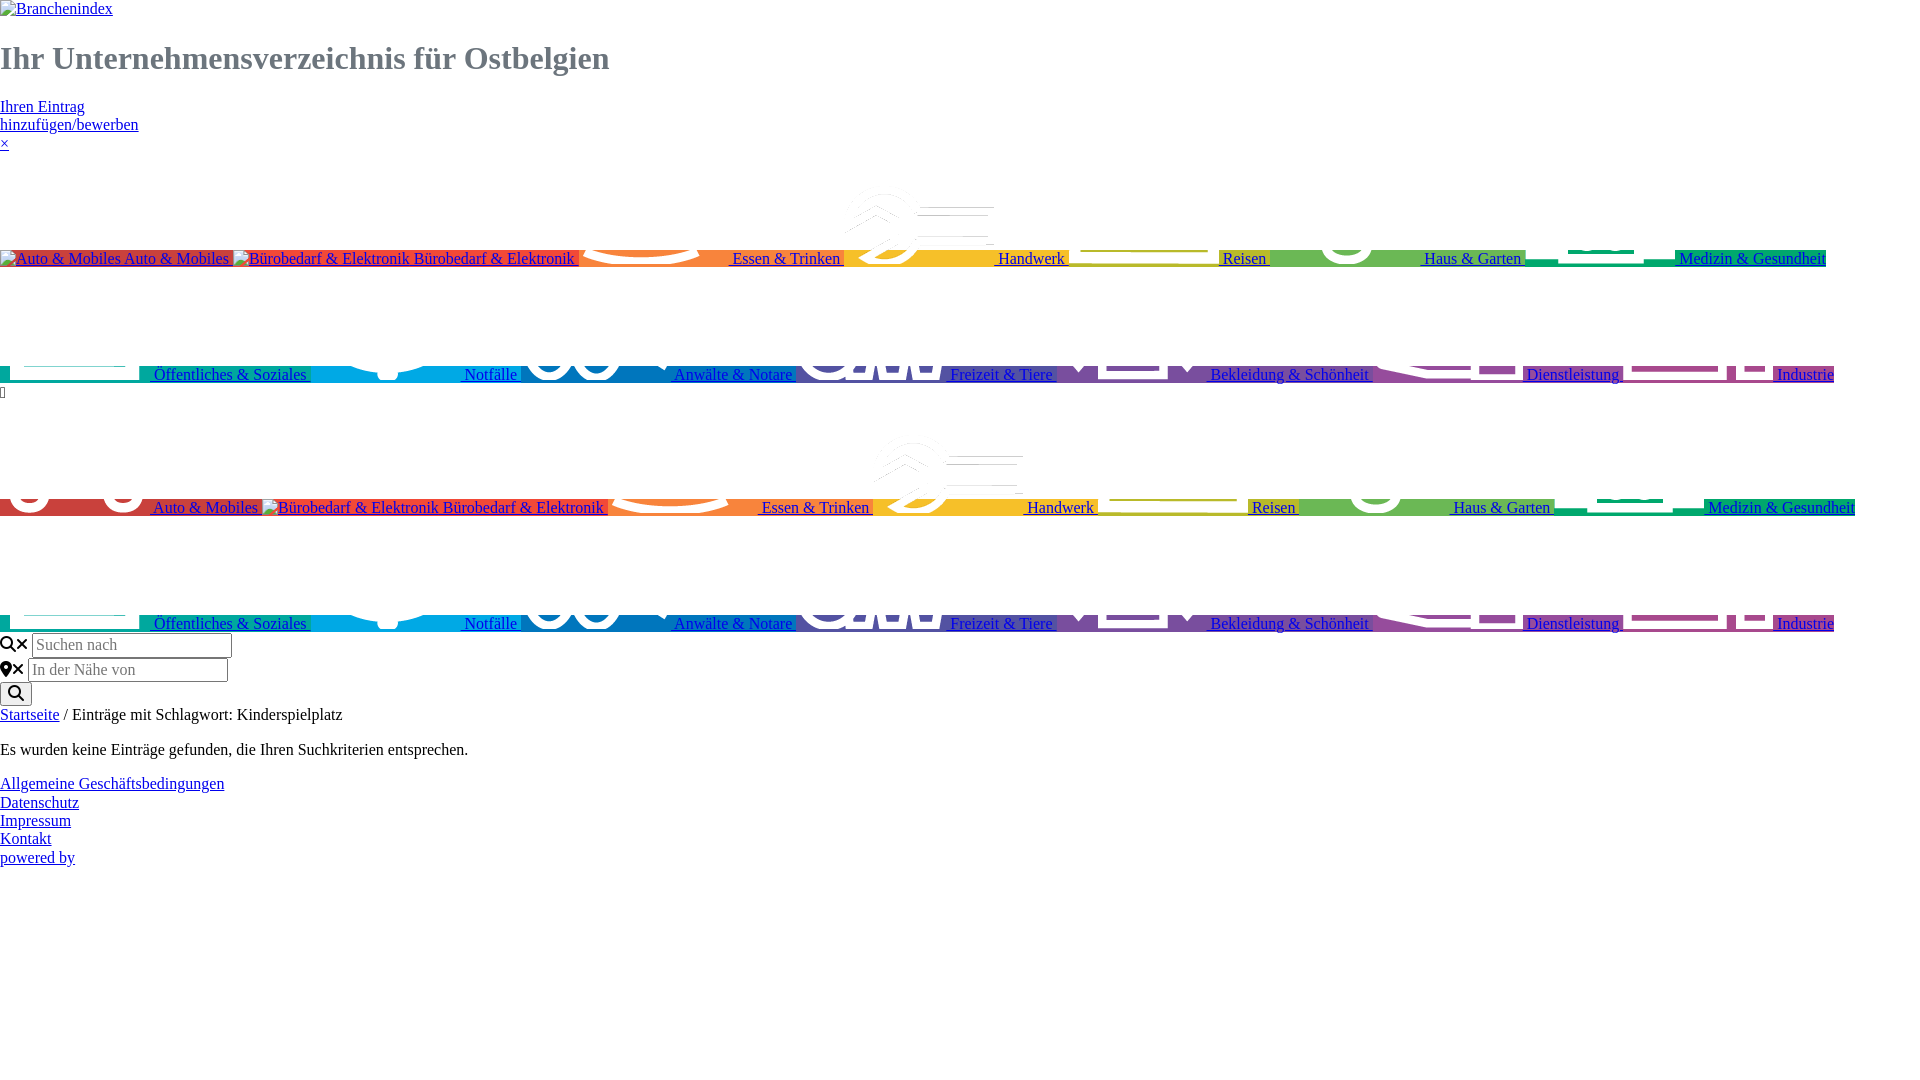 This screenshot has width=1920, height=1080. Describe the element at coordinates (93, 858) in the screenshot. I see `powered by` at that location.